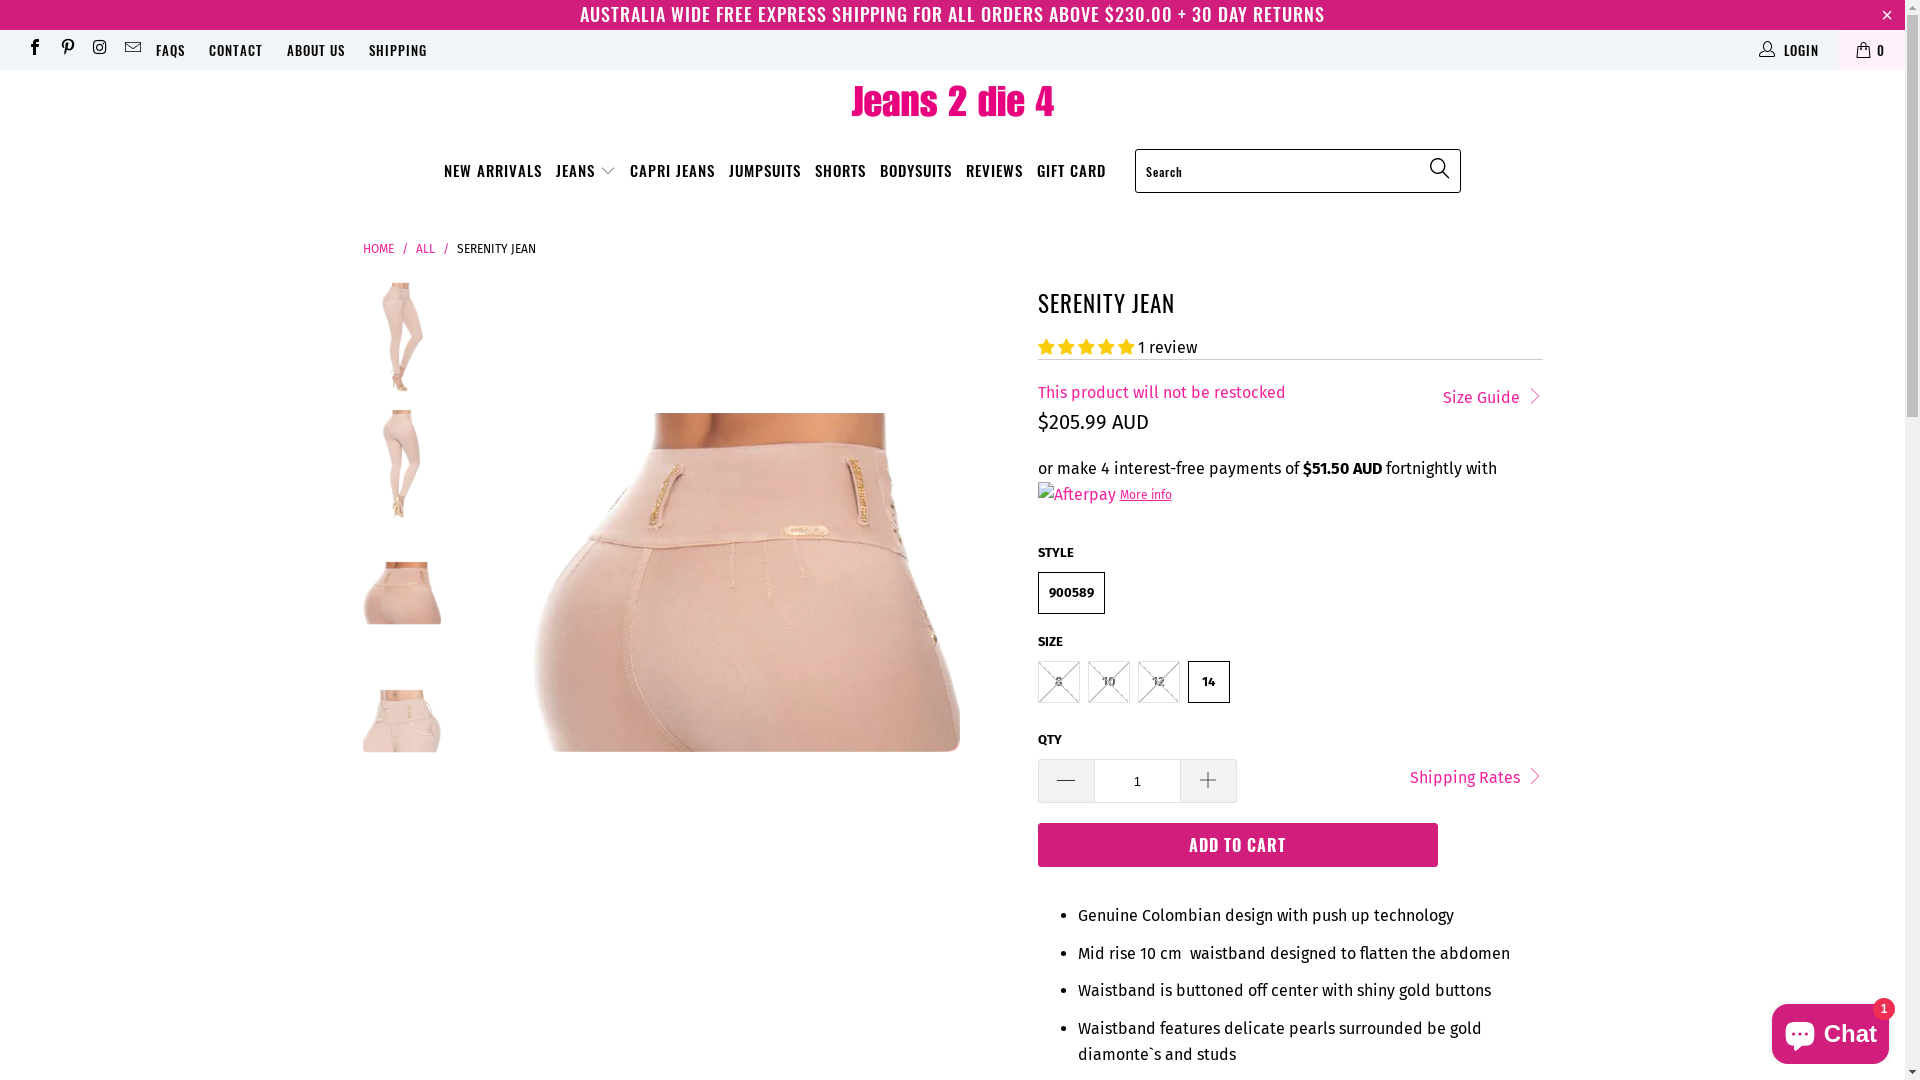 The image size is (1920, 1080). Describe the element at coordinates (378, 249) in the screenshot. I see `HOME` at that location.